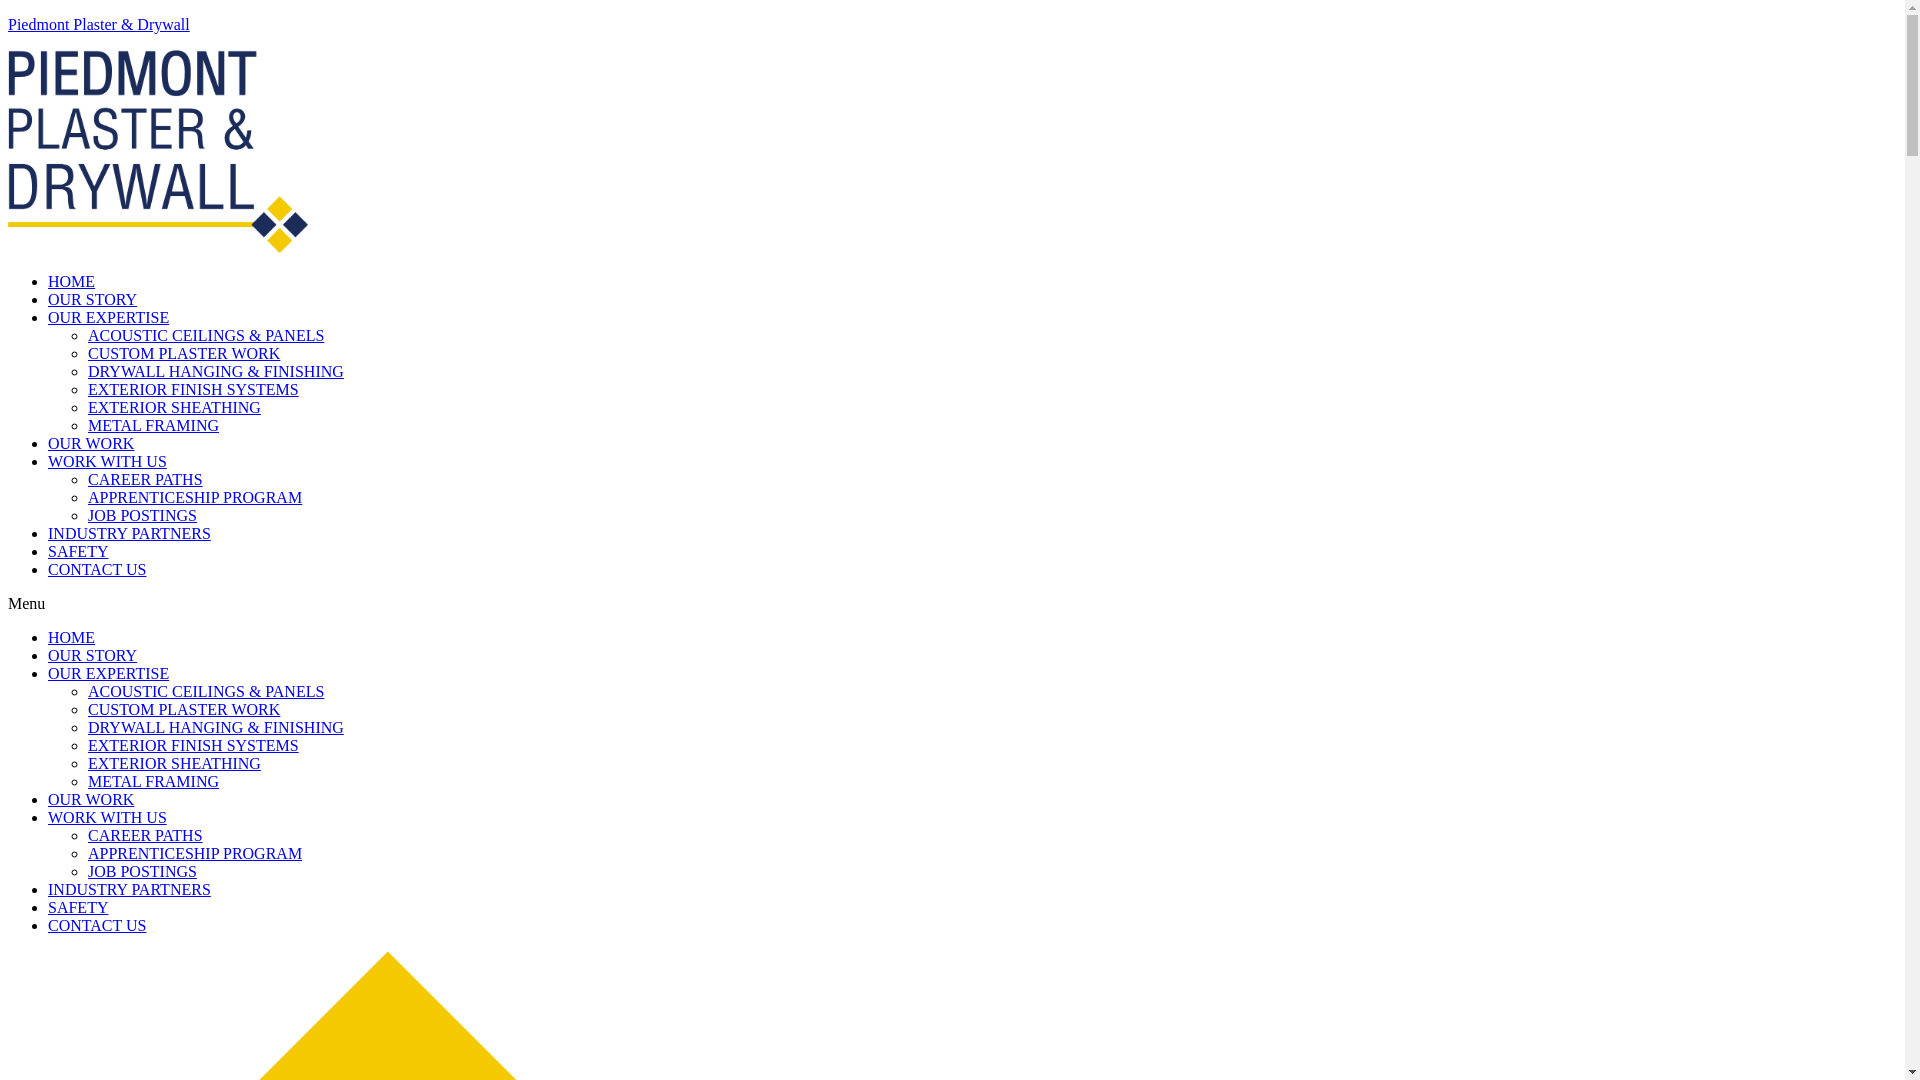 Image resolution: width=1920 pixels, height=1080 pixels. Describe the element at coordinates (108, 318) in the screenshot. I see `OUR EXPERTISE` at that location.